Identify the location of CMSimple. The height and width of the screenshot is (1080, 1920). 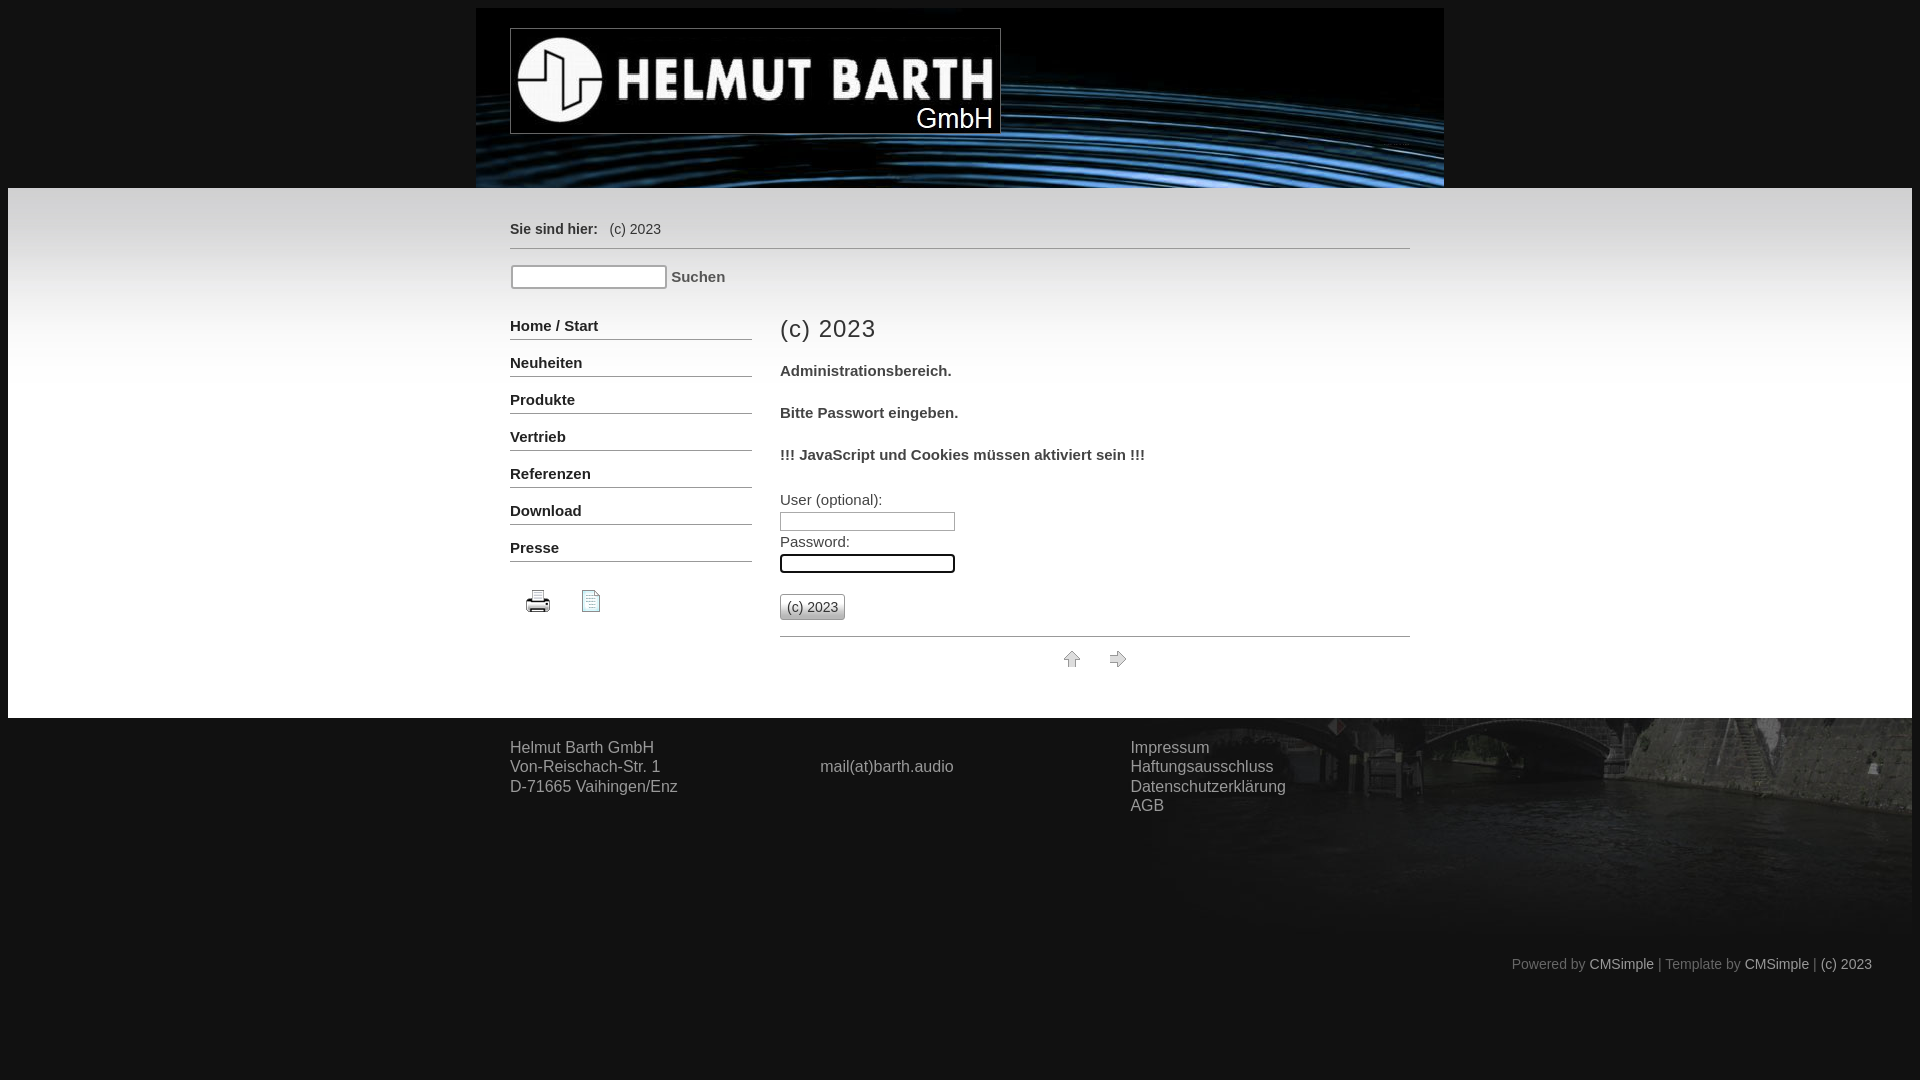
(1778, 964).